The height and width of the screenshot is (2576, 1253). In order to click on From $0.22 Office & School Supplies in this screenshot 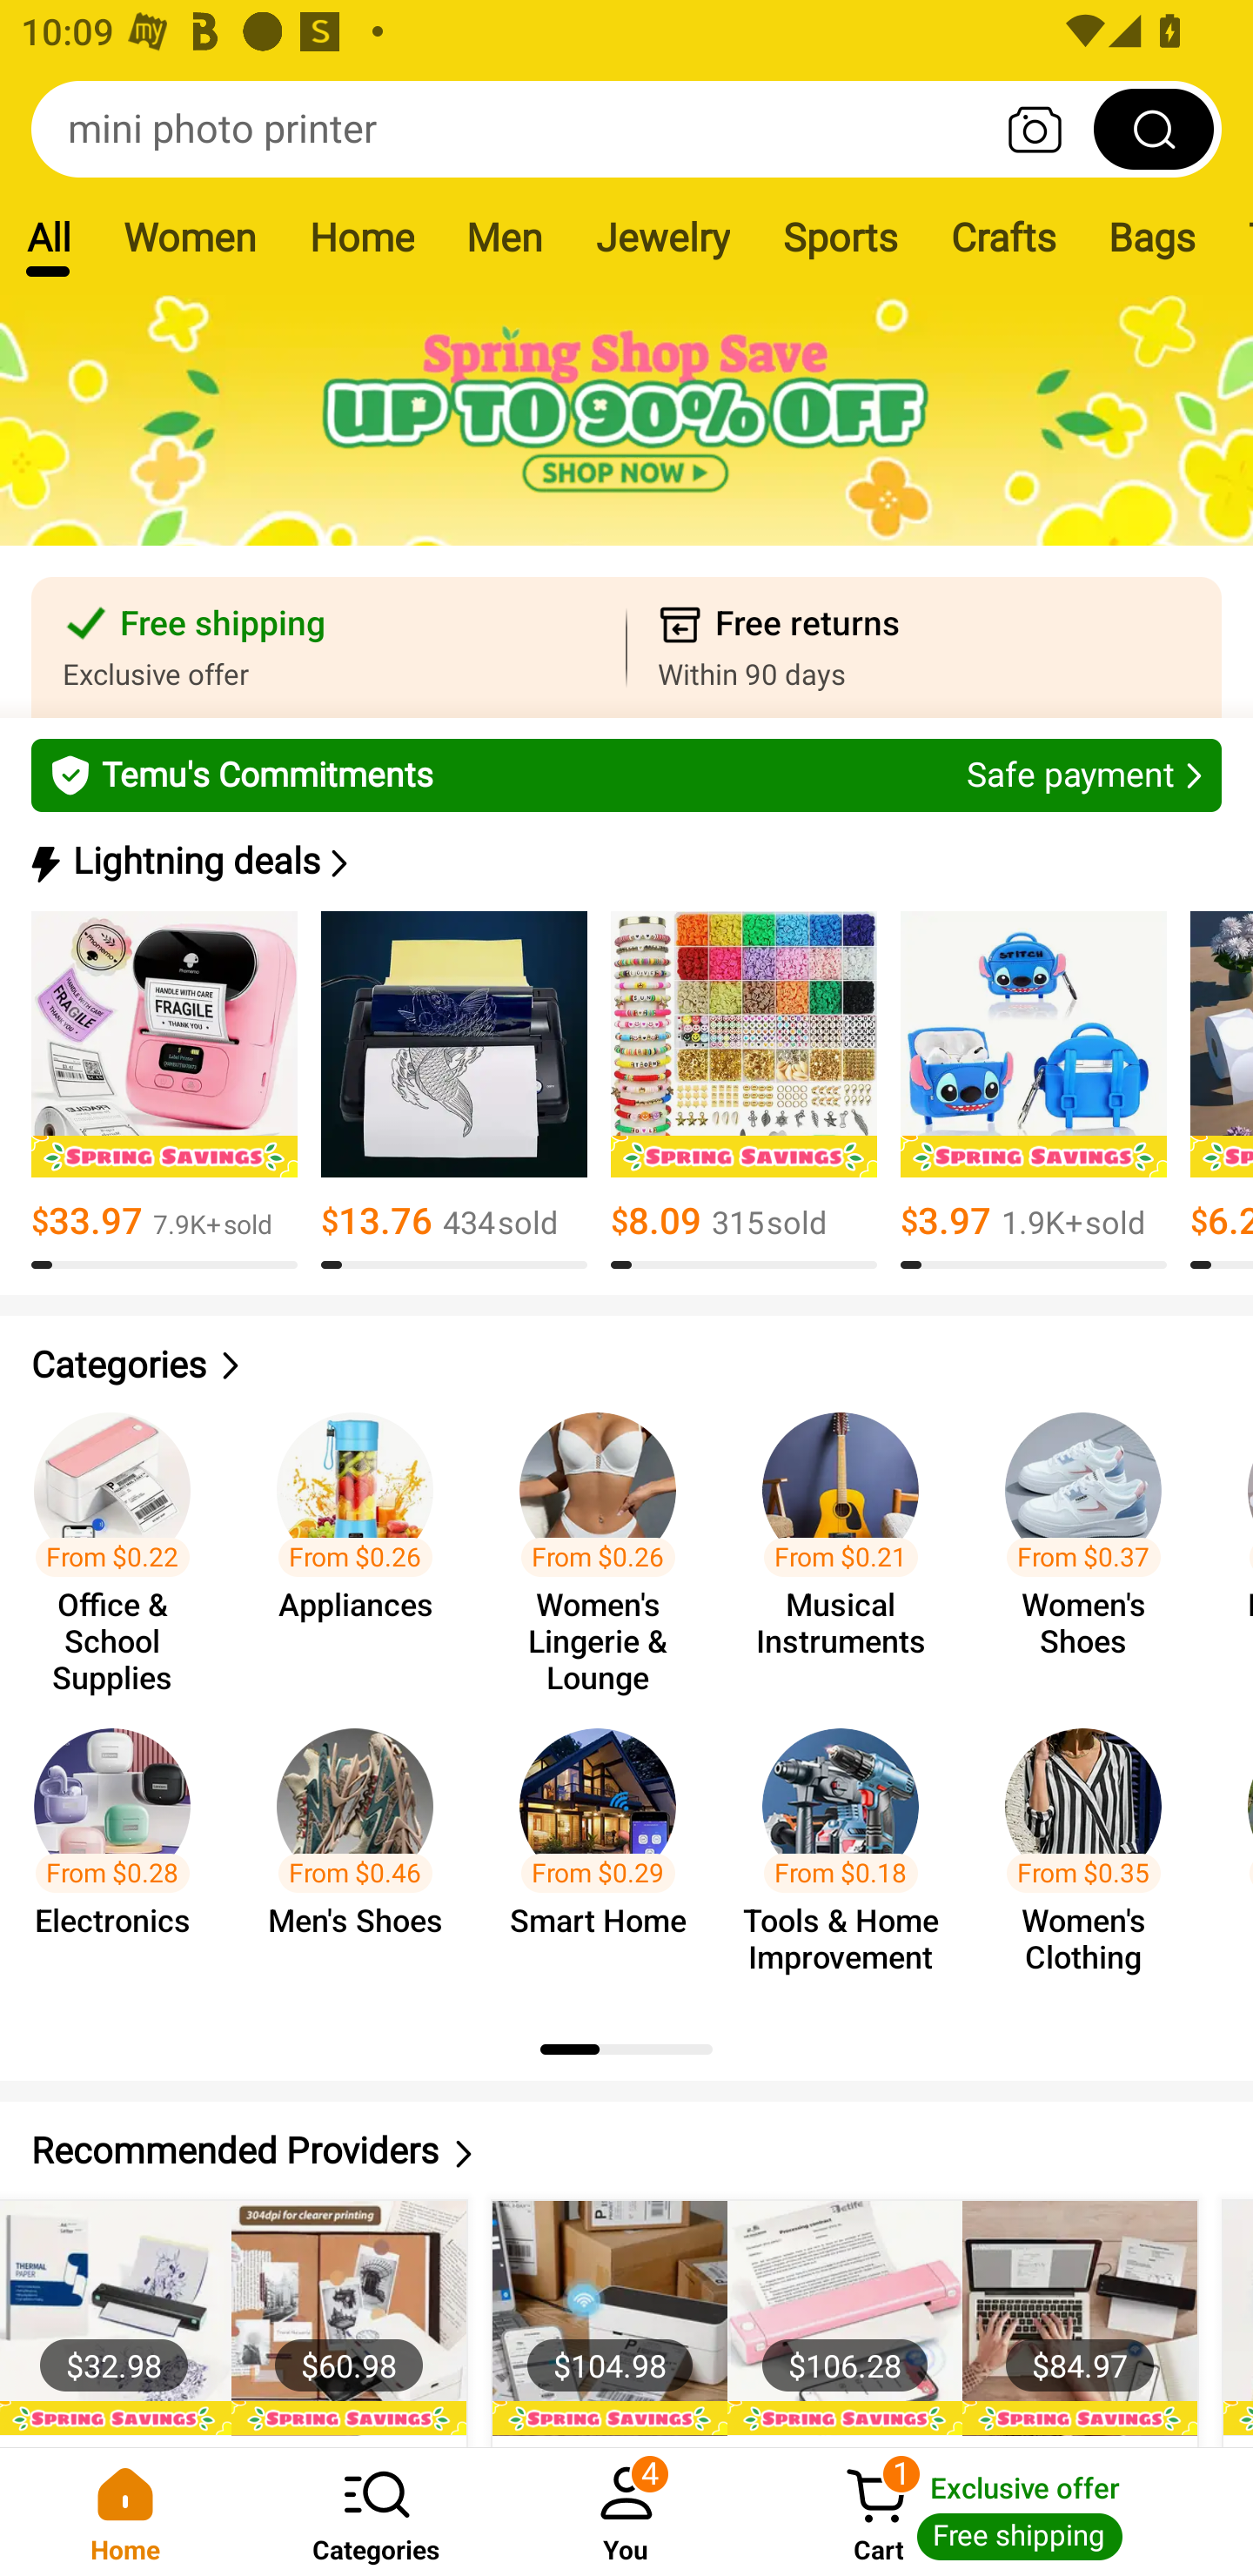, I will do `click(122, 1539)`.